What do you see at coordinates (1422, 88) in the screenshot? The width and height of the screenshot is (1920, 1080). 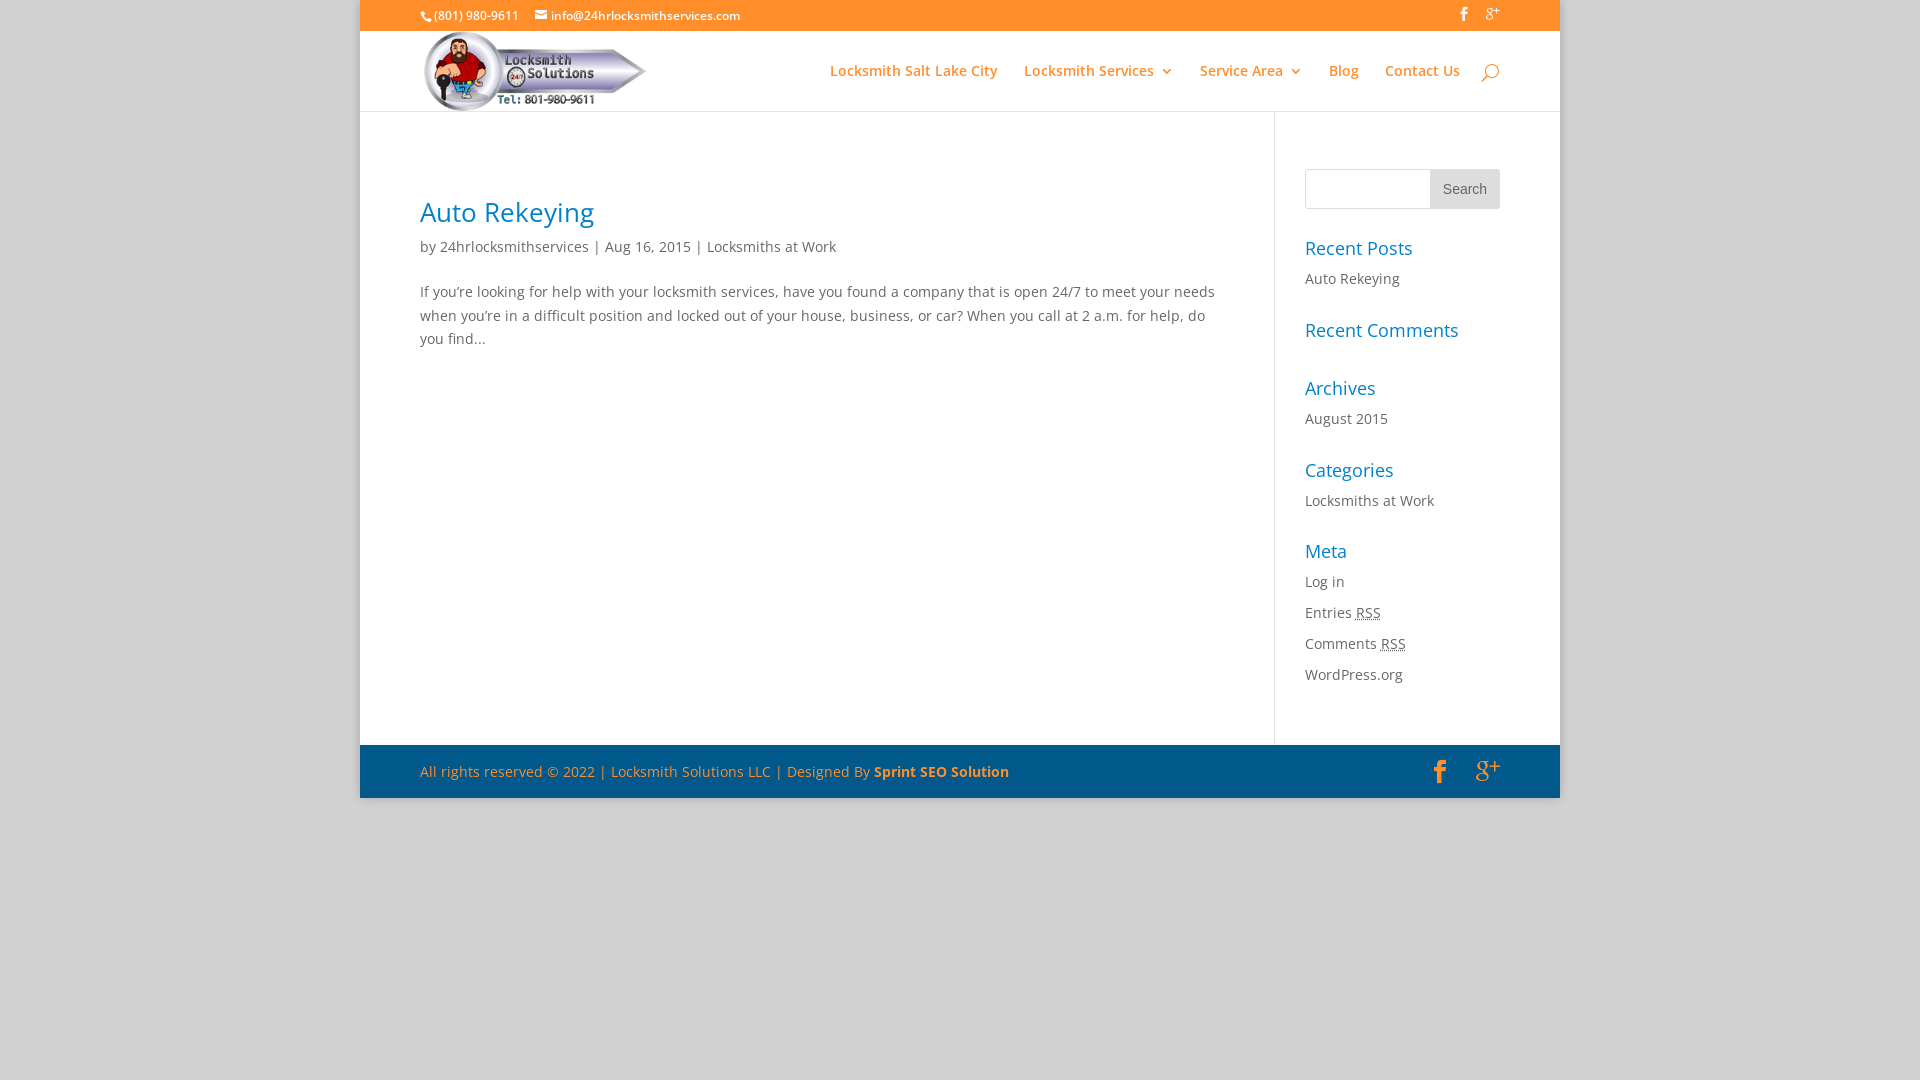 I see `Contact Us` at bounding box center [1422, 88].